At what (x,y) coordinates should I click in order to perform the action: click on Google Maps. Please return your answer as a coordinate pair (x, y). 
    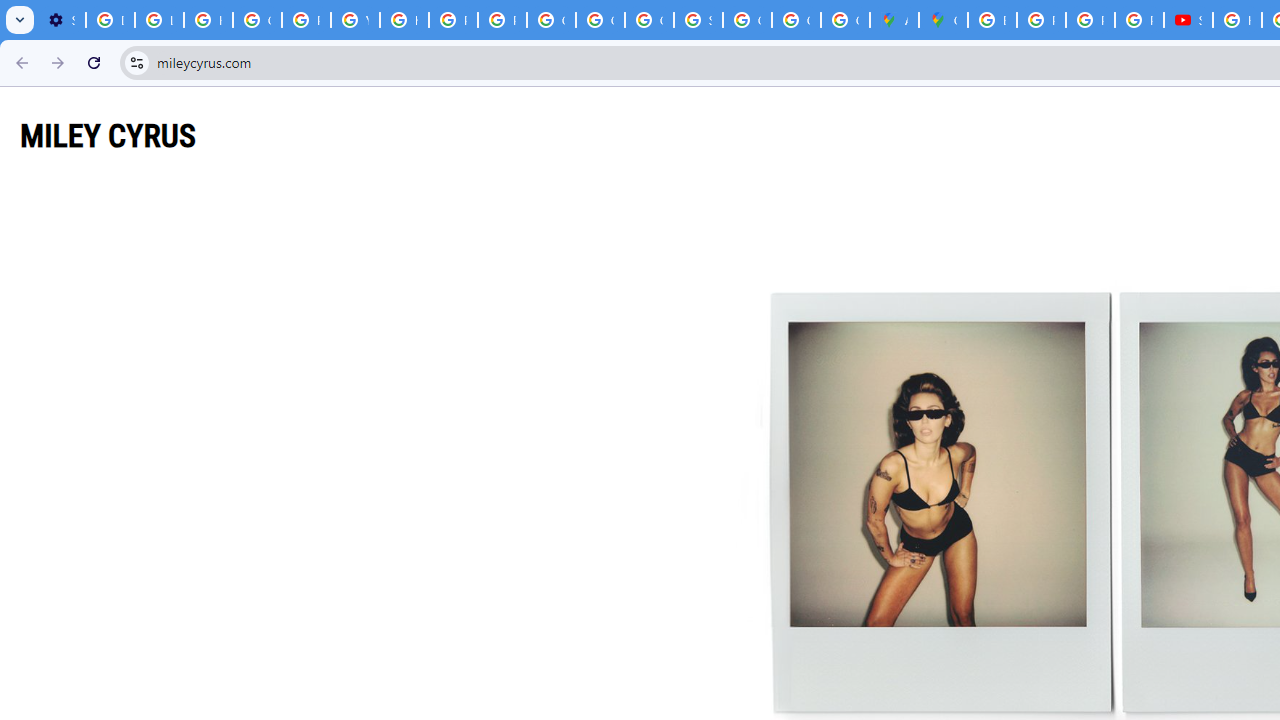
    Looking at the image, I should click on (943, 20).